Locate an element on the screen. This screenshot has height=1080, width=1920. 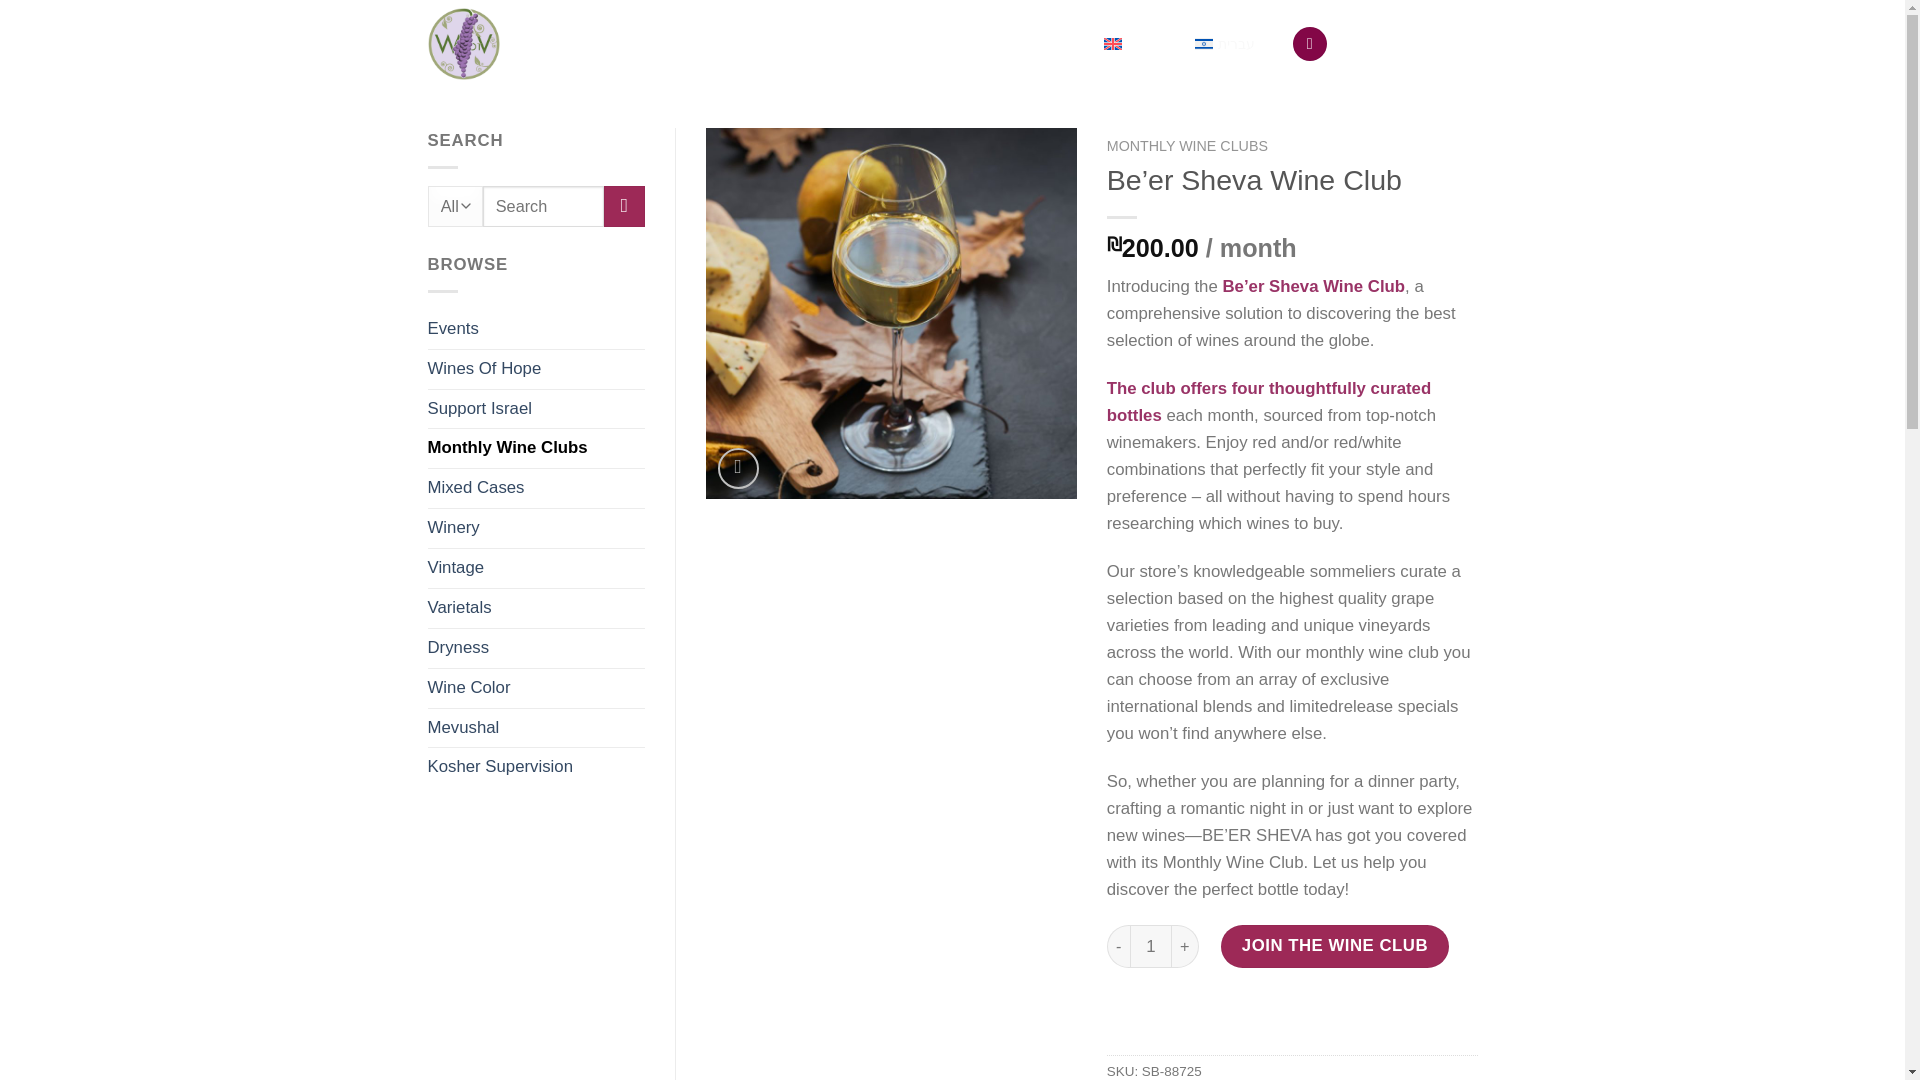
Home is located at coordinates (554, 26).